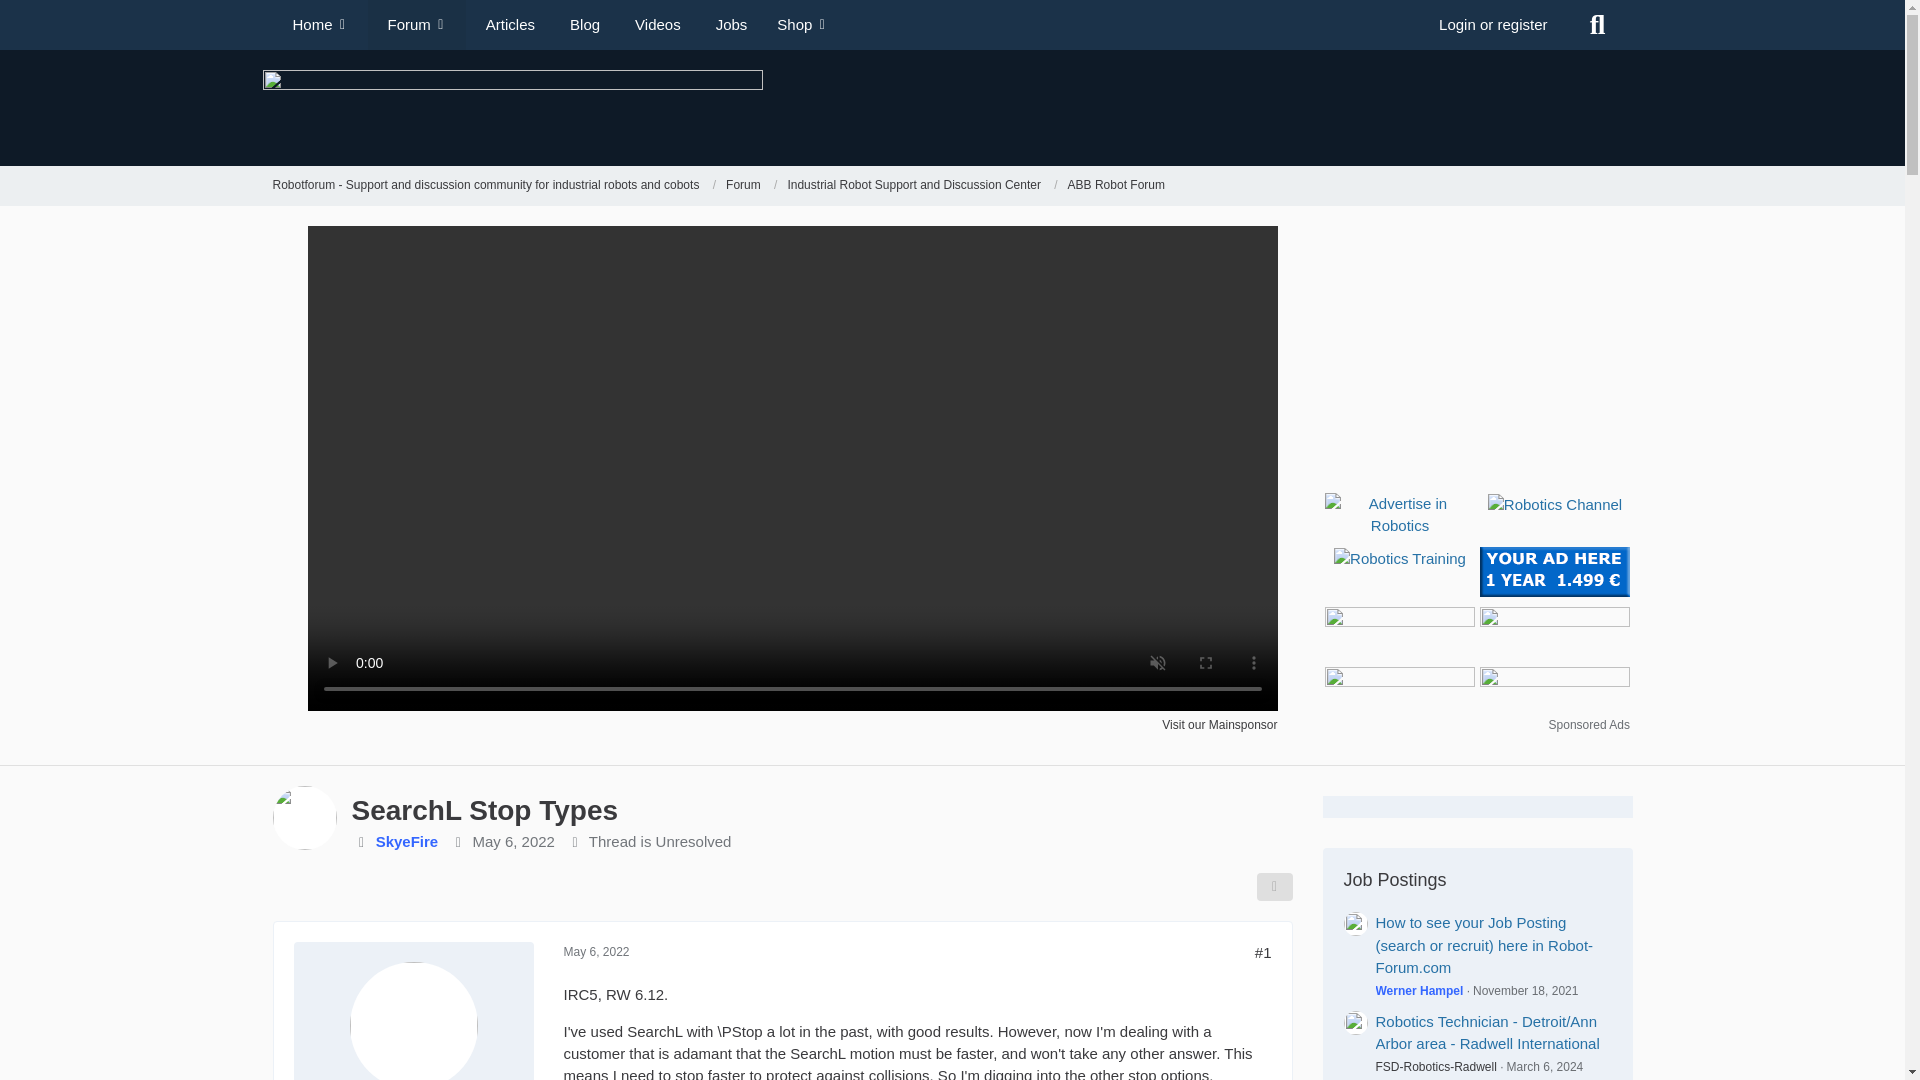 The width and height of the screenshot is (1920, 1080). I want to click on ABB Robot Forum, so click(1116, 186).